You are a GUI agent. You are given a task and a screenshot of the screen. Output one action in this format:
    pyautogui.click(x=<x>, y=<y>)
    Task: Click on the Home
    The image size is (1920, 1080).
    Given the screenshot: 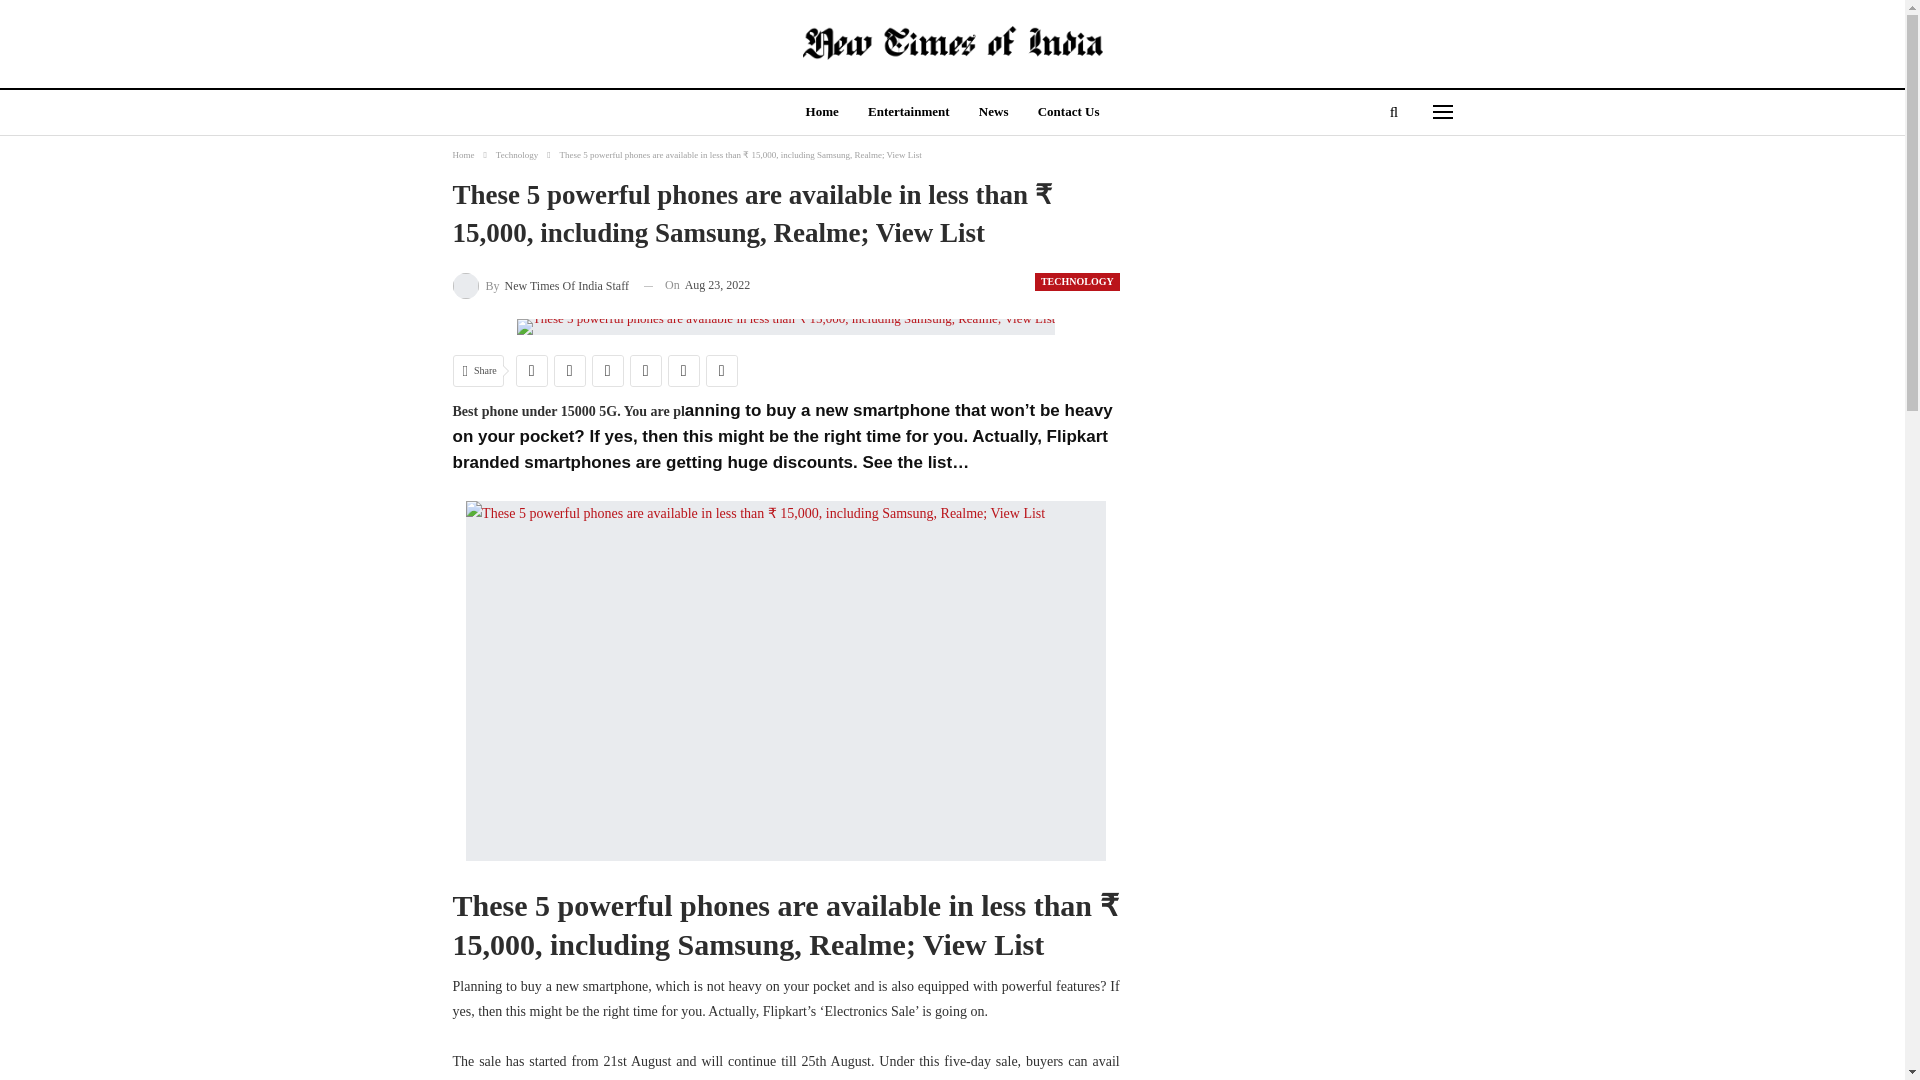 What is the action you would take?
    pyautogui.click(x=822, y=113)
    